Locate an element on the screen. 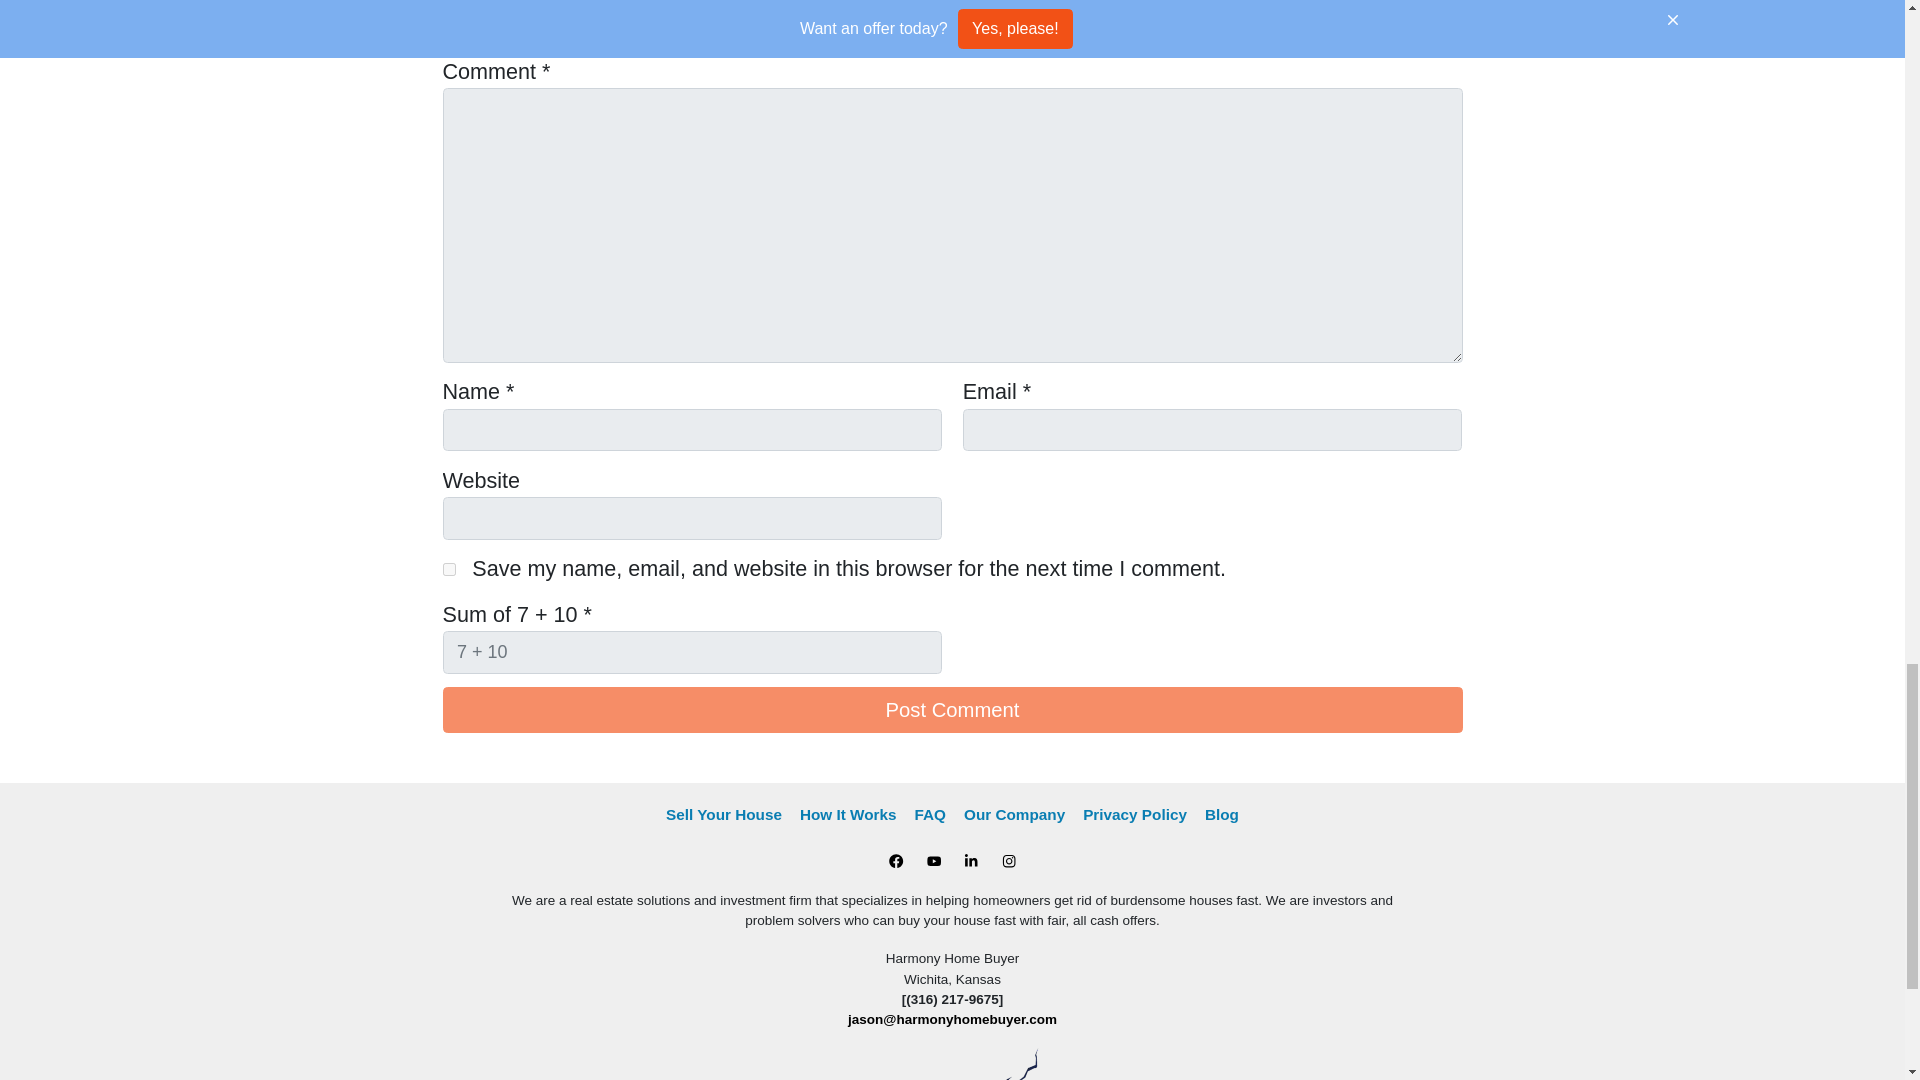  Sell Your House is located at coordinates (724, 816).